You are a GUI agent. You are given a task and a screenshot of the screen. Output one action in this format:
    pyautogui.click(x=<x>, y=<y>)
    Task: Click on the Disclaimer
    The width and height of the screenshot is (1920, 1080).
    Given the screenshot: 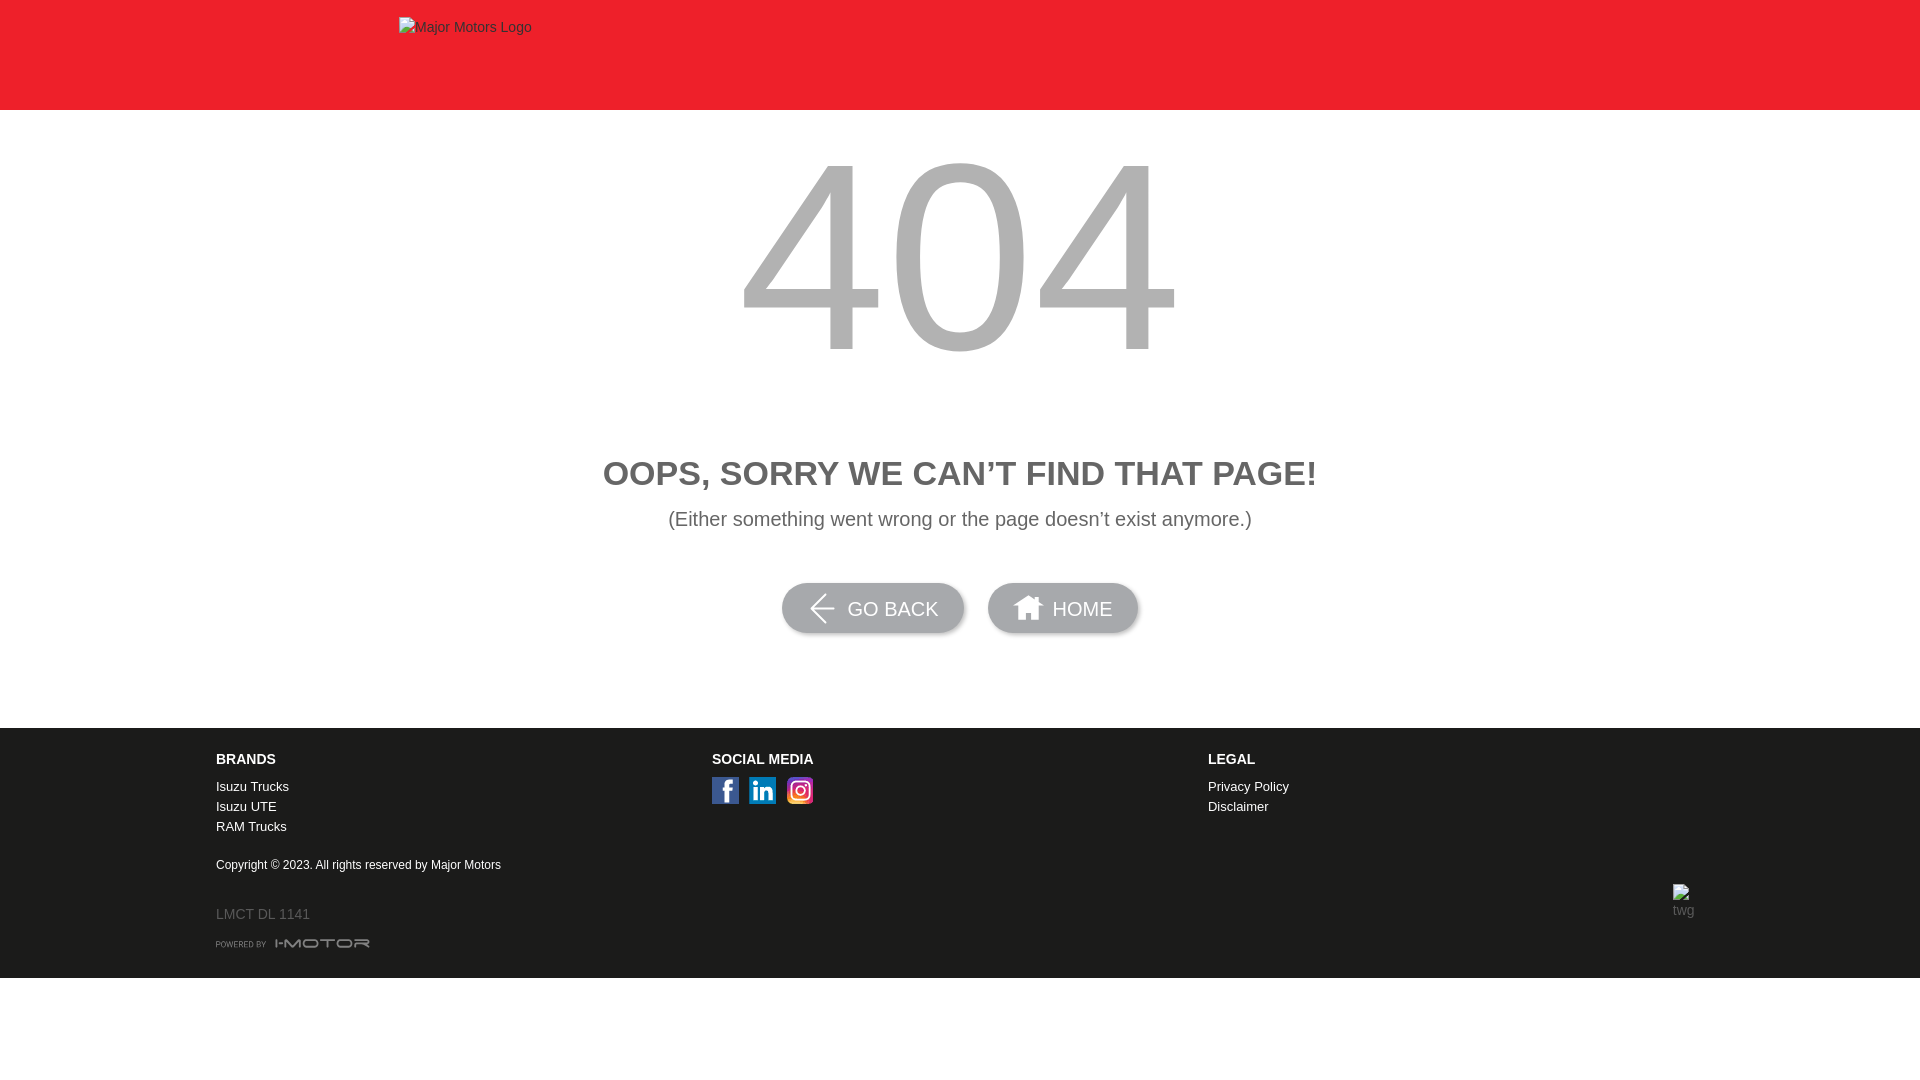 What is the action you would take?
    pyautogui.click(x=1452, y=807)
    